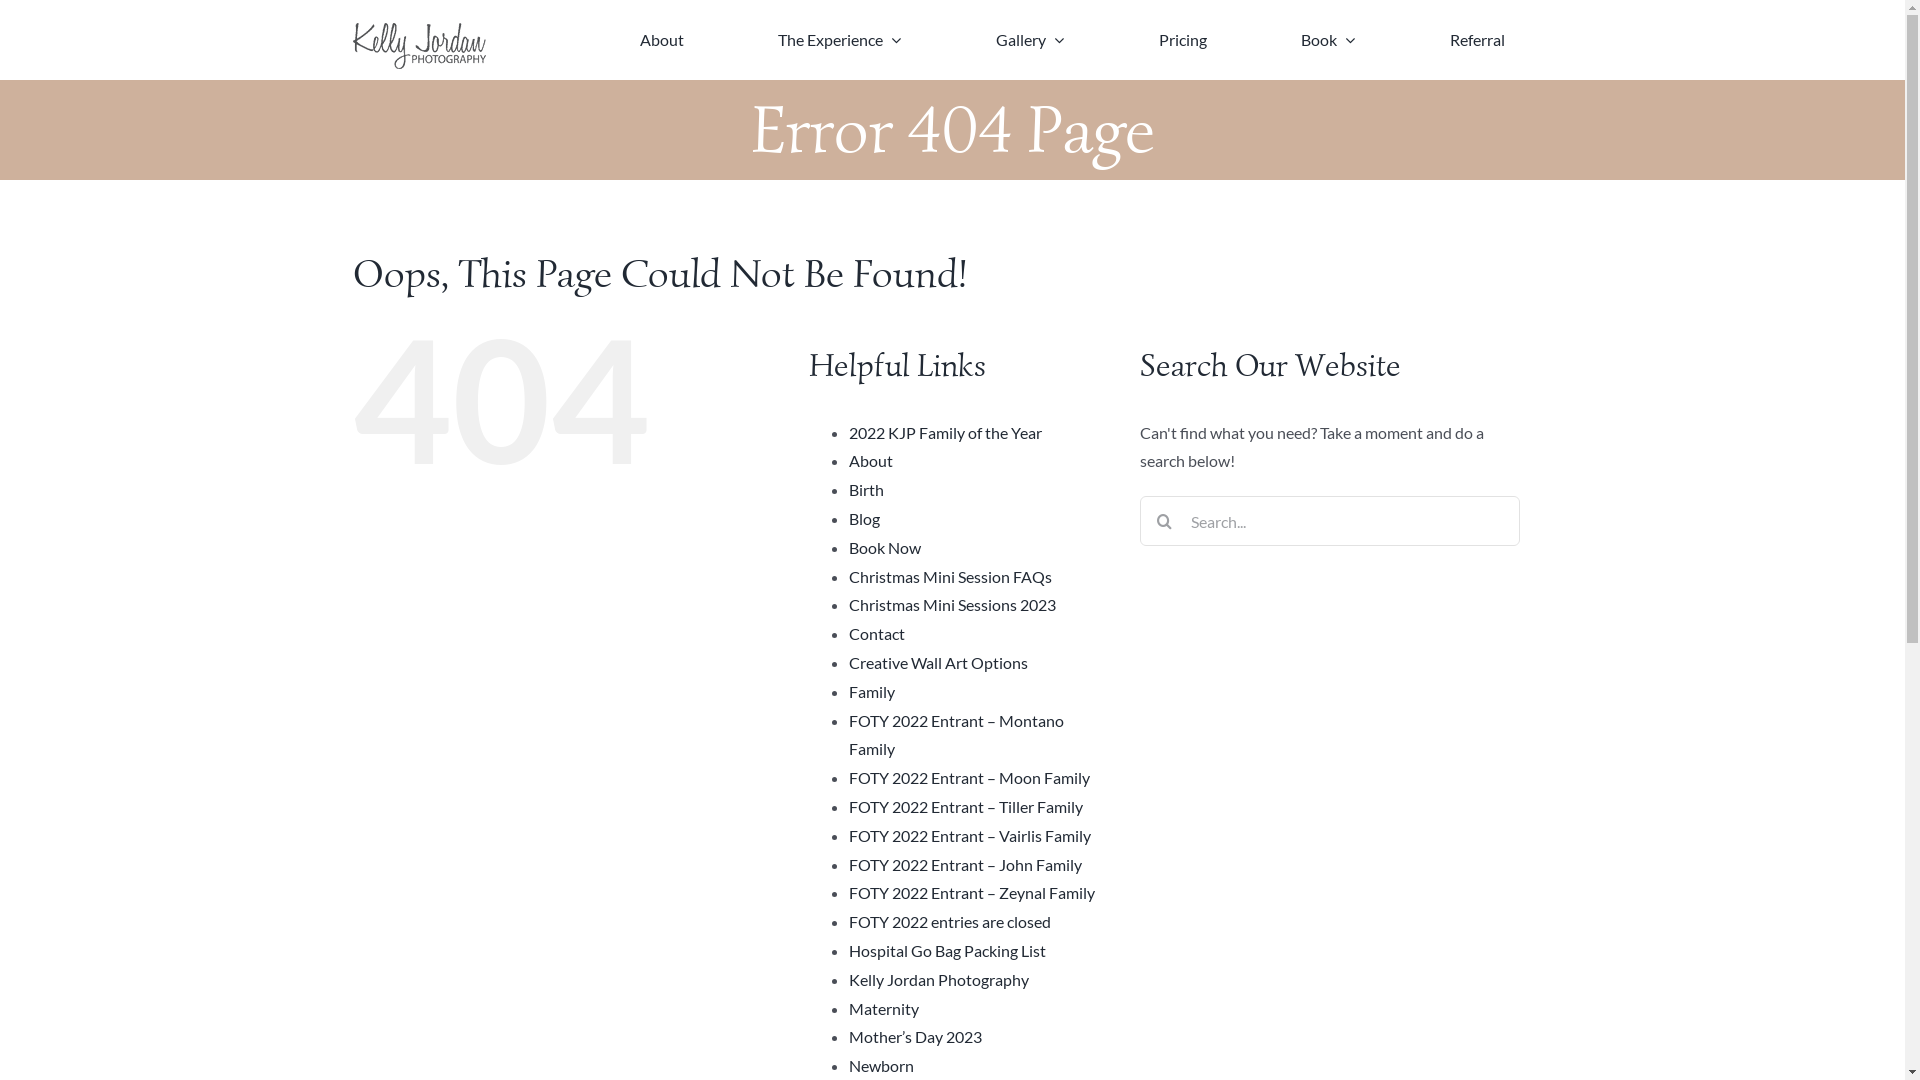 This screenshot has width=1920, height=1080. Describe the element at coordinates (872, 692) in the screenshot. I see `Family` at that location.